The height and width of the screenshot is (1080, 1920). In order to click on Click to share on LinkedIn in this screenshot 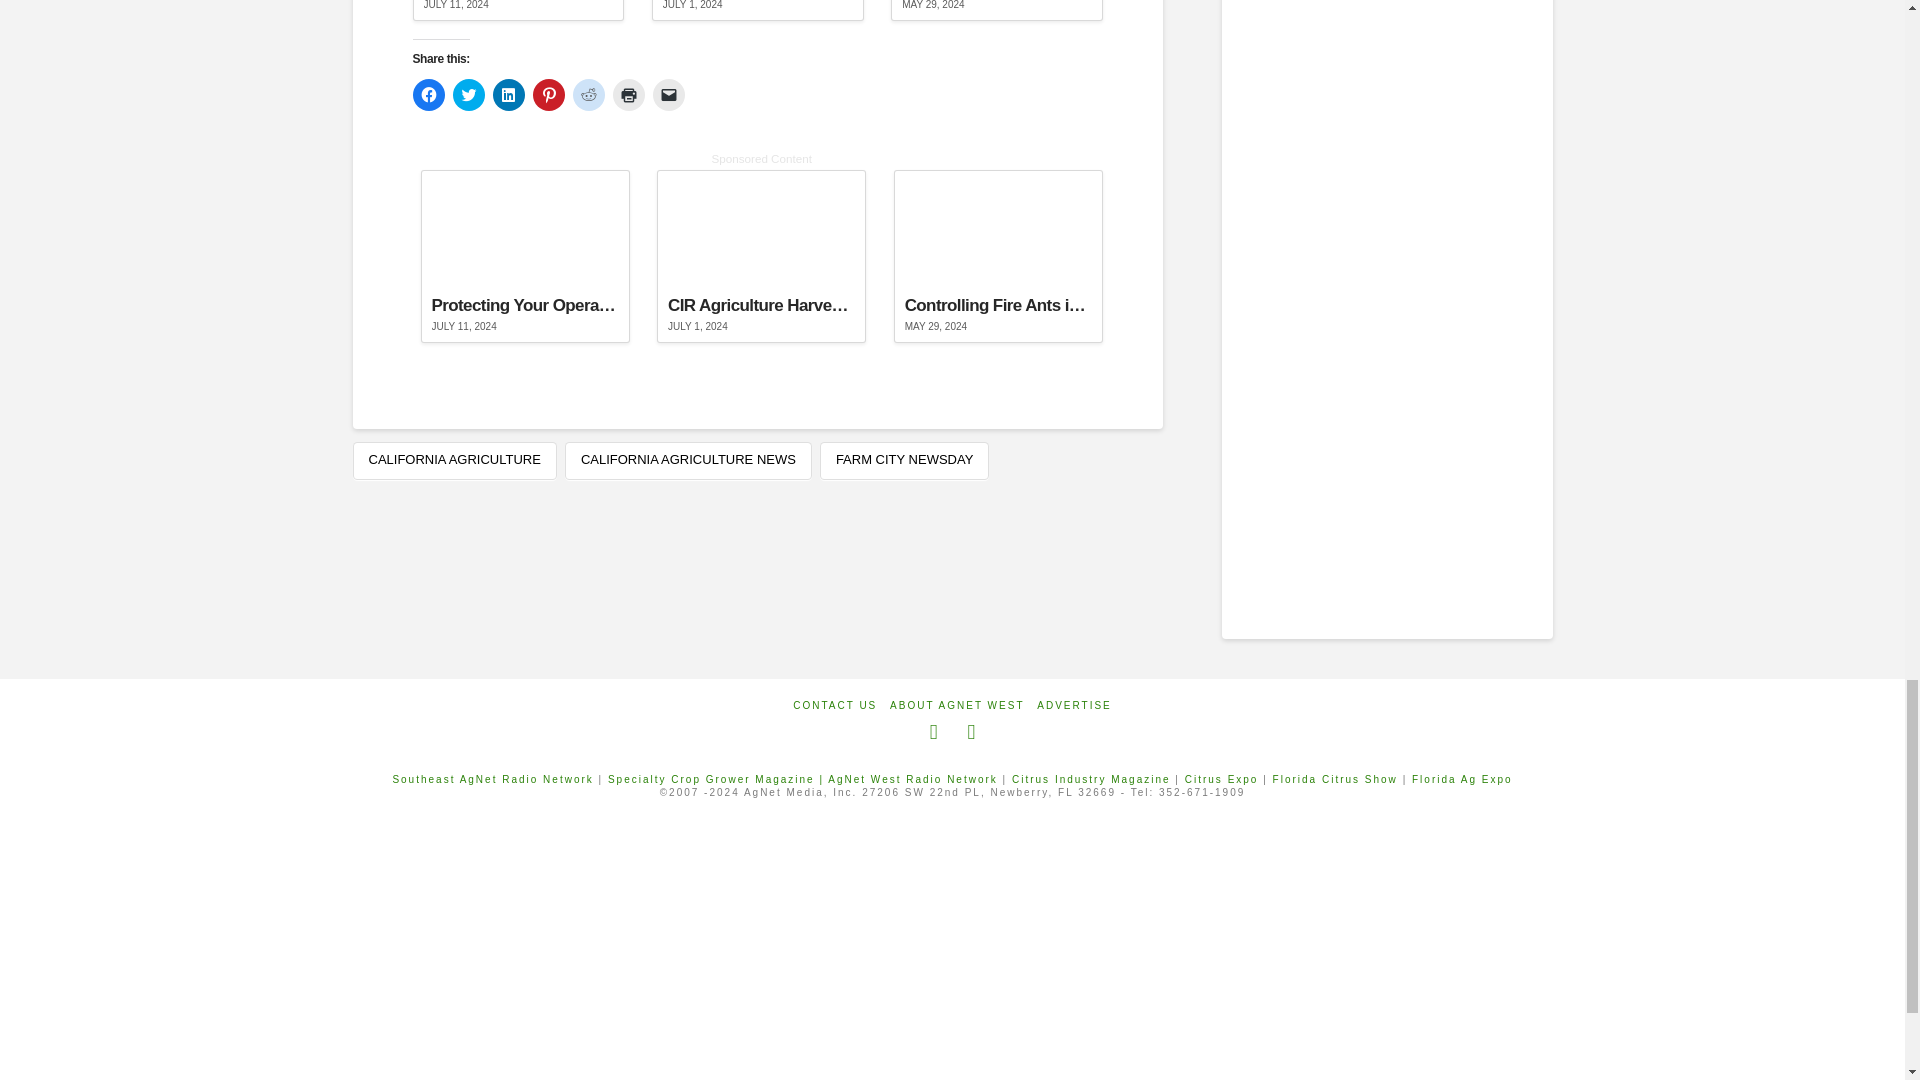, I will do `click(508, 94)`.